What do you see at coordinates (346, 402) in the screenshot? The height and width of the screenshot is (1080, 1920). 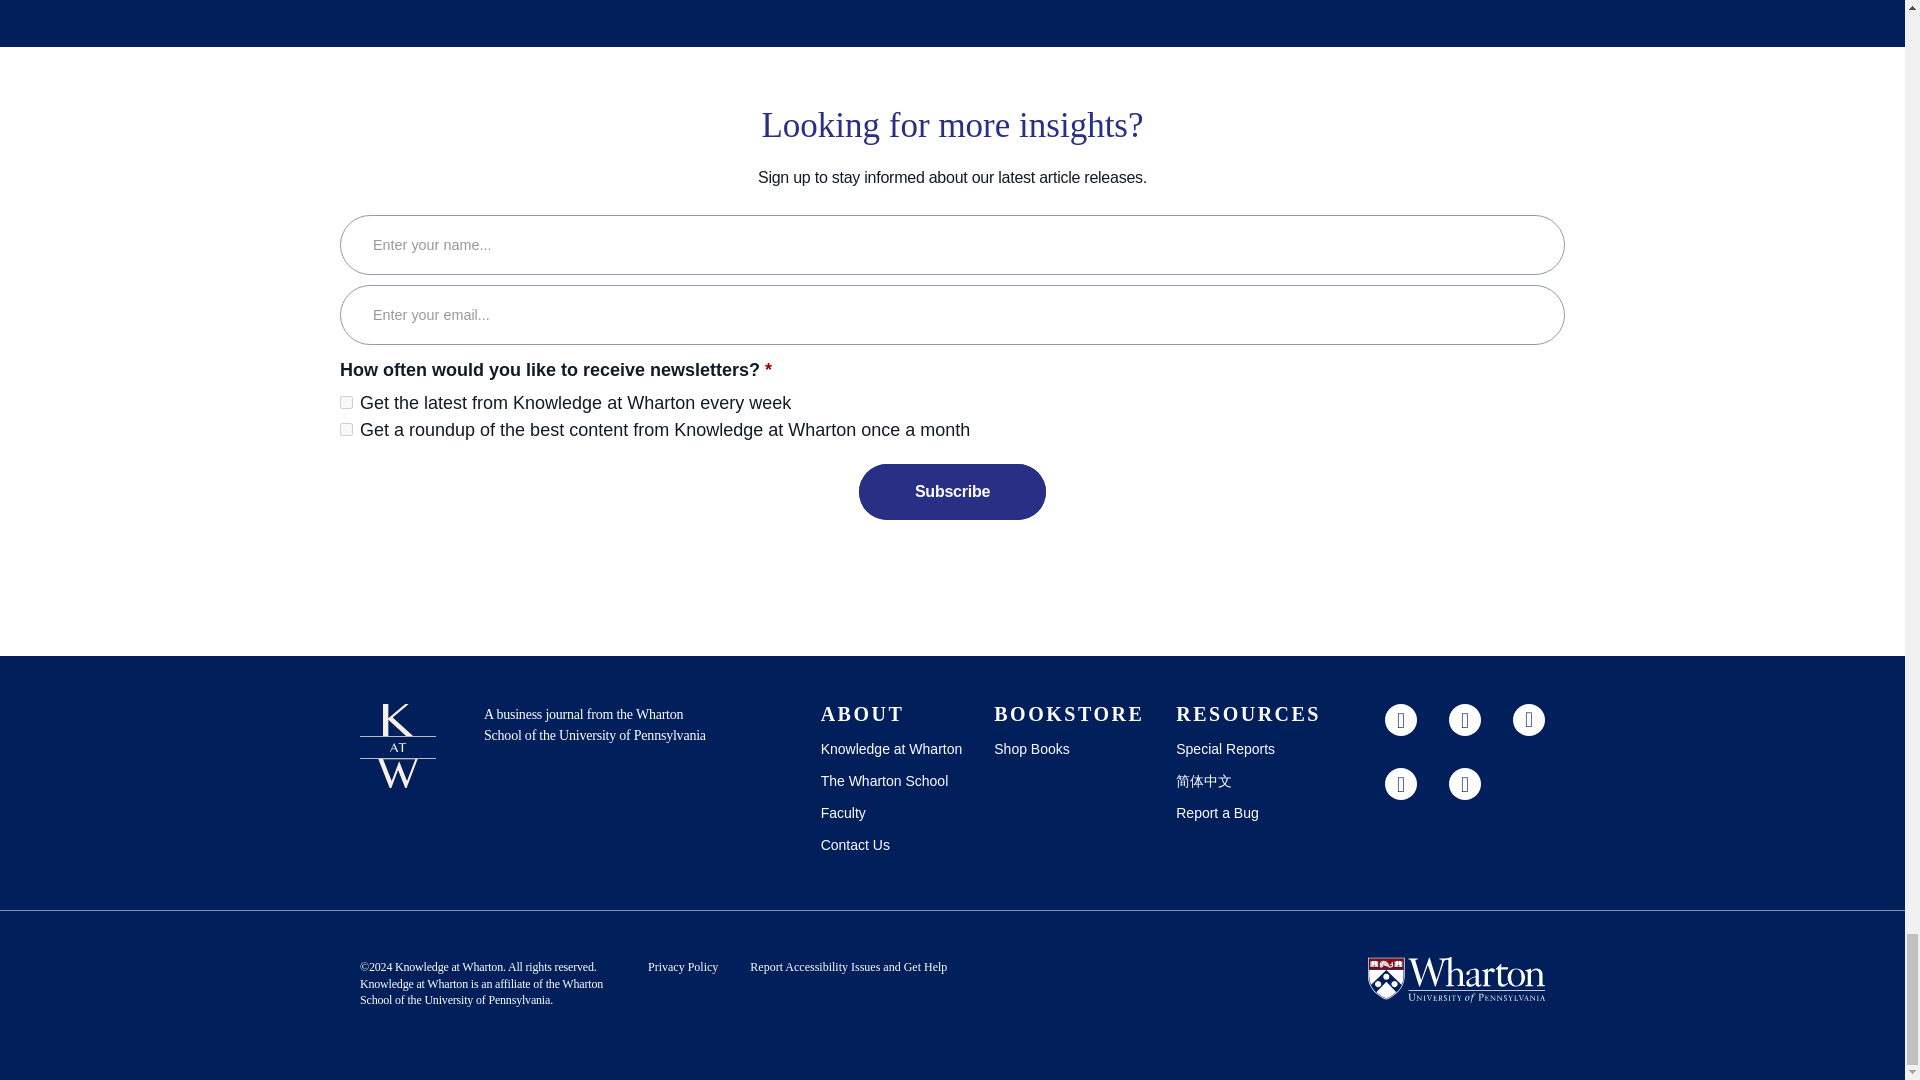 I see `6836382` at bounding box center [346, 402].